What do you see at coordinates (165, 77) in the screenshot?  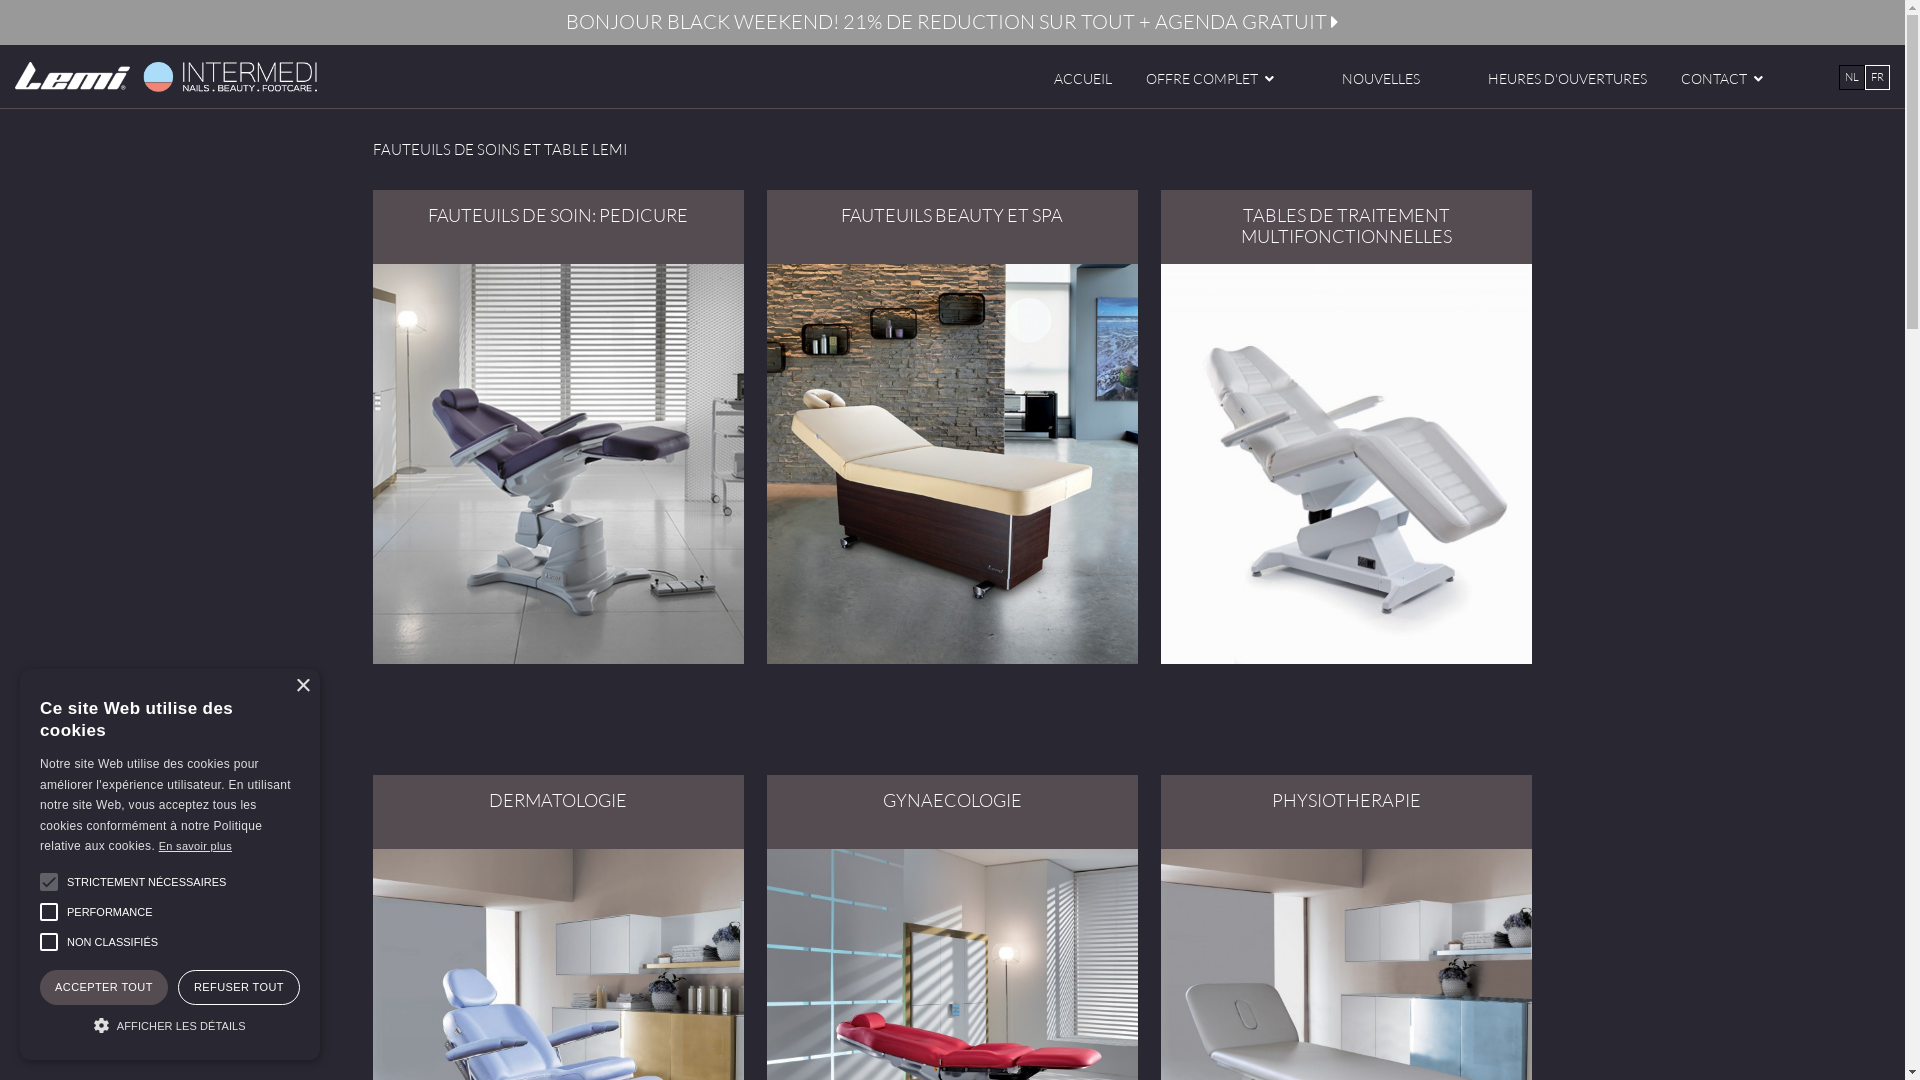 I see `Intermedi` at bounding box center [165, 77].